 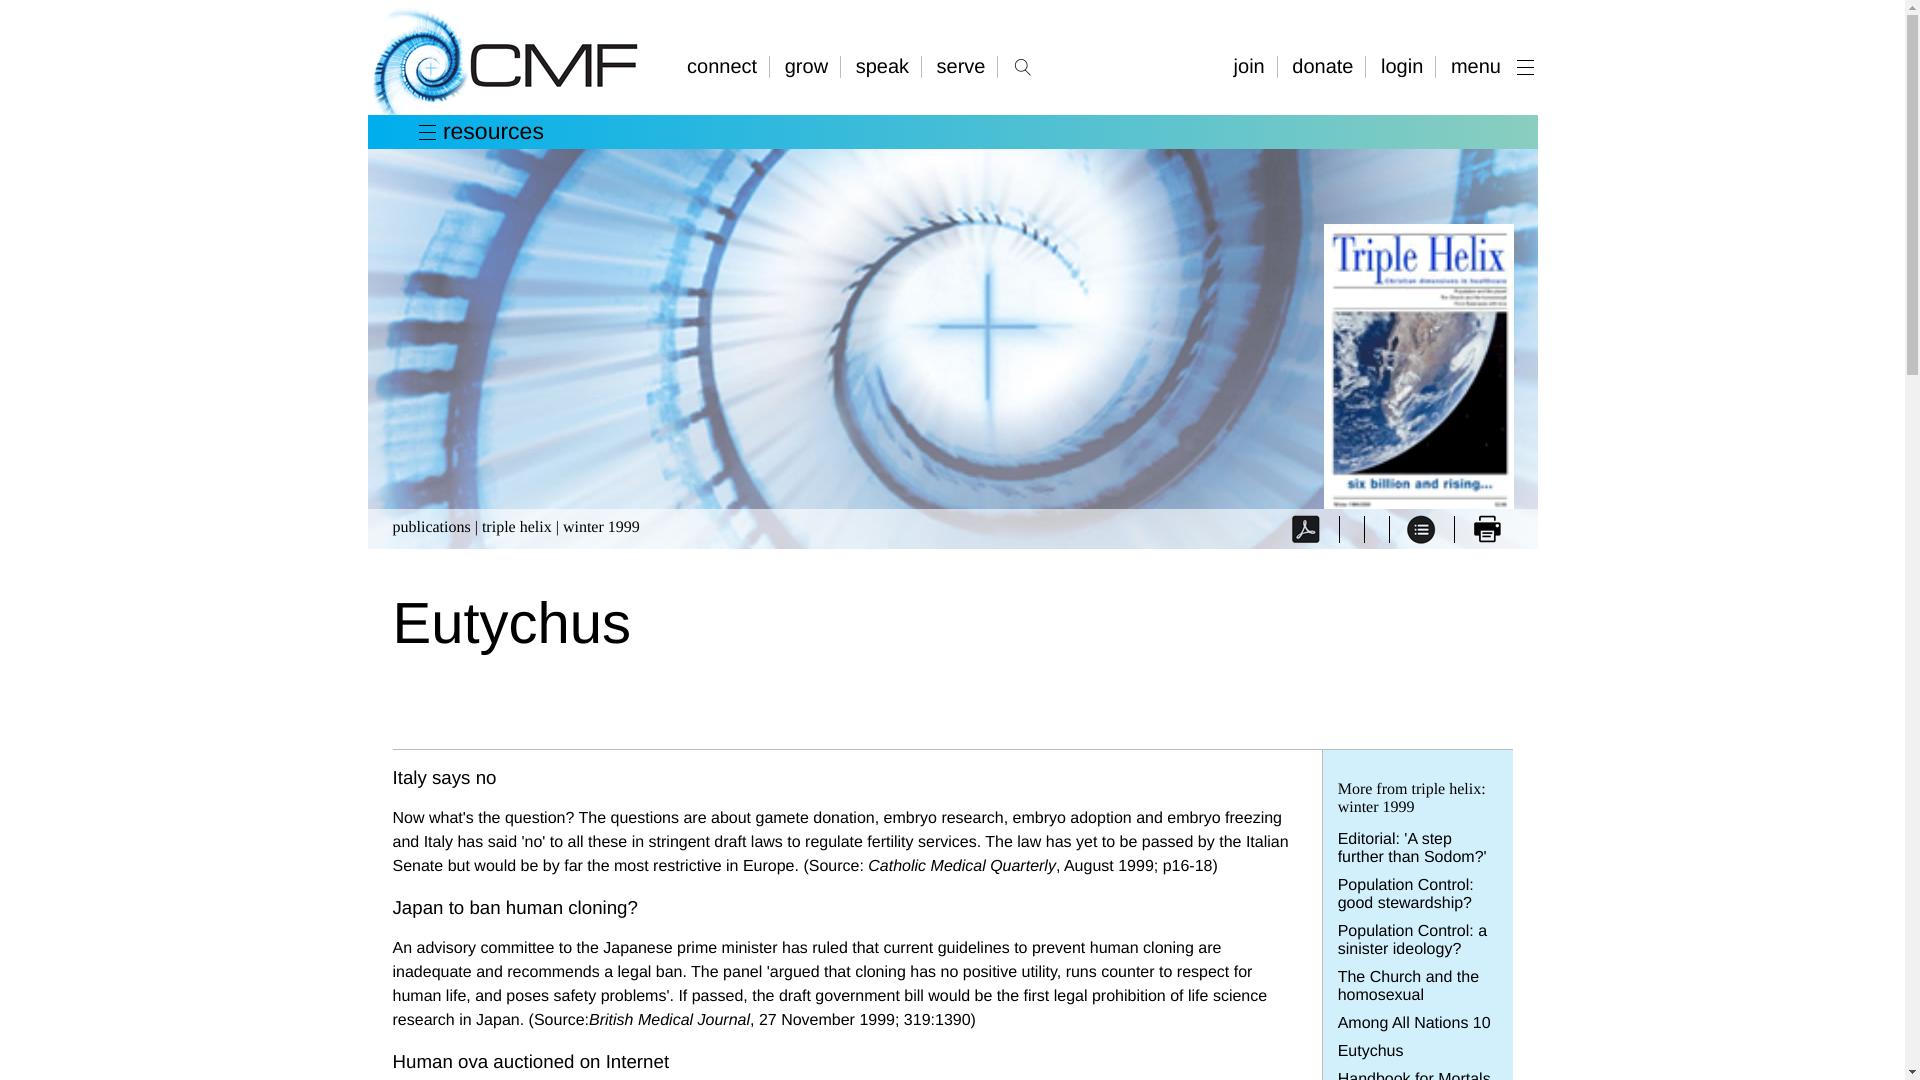 What do you see at coordinates (1309, 528) in the screenshot?
I see `Download PDF Version` at bounding box center [1309, 528].